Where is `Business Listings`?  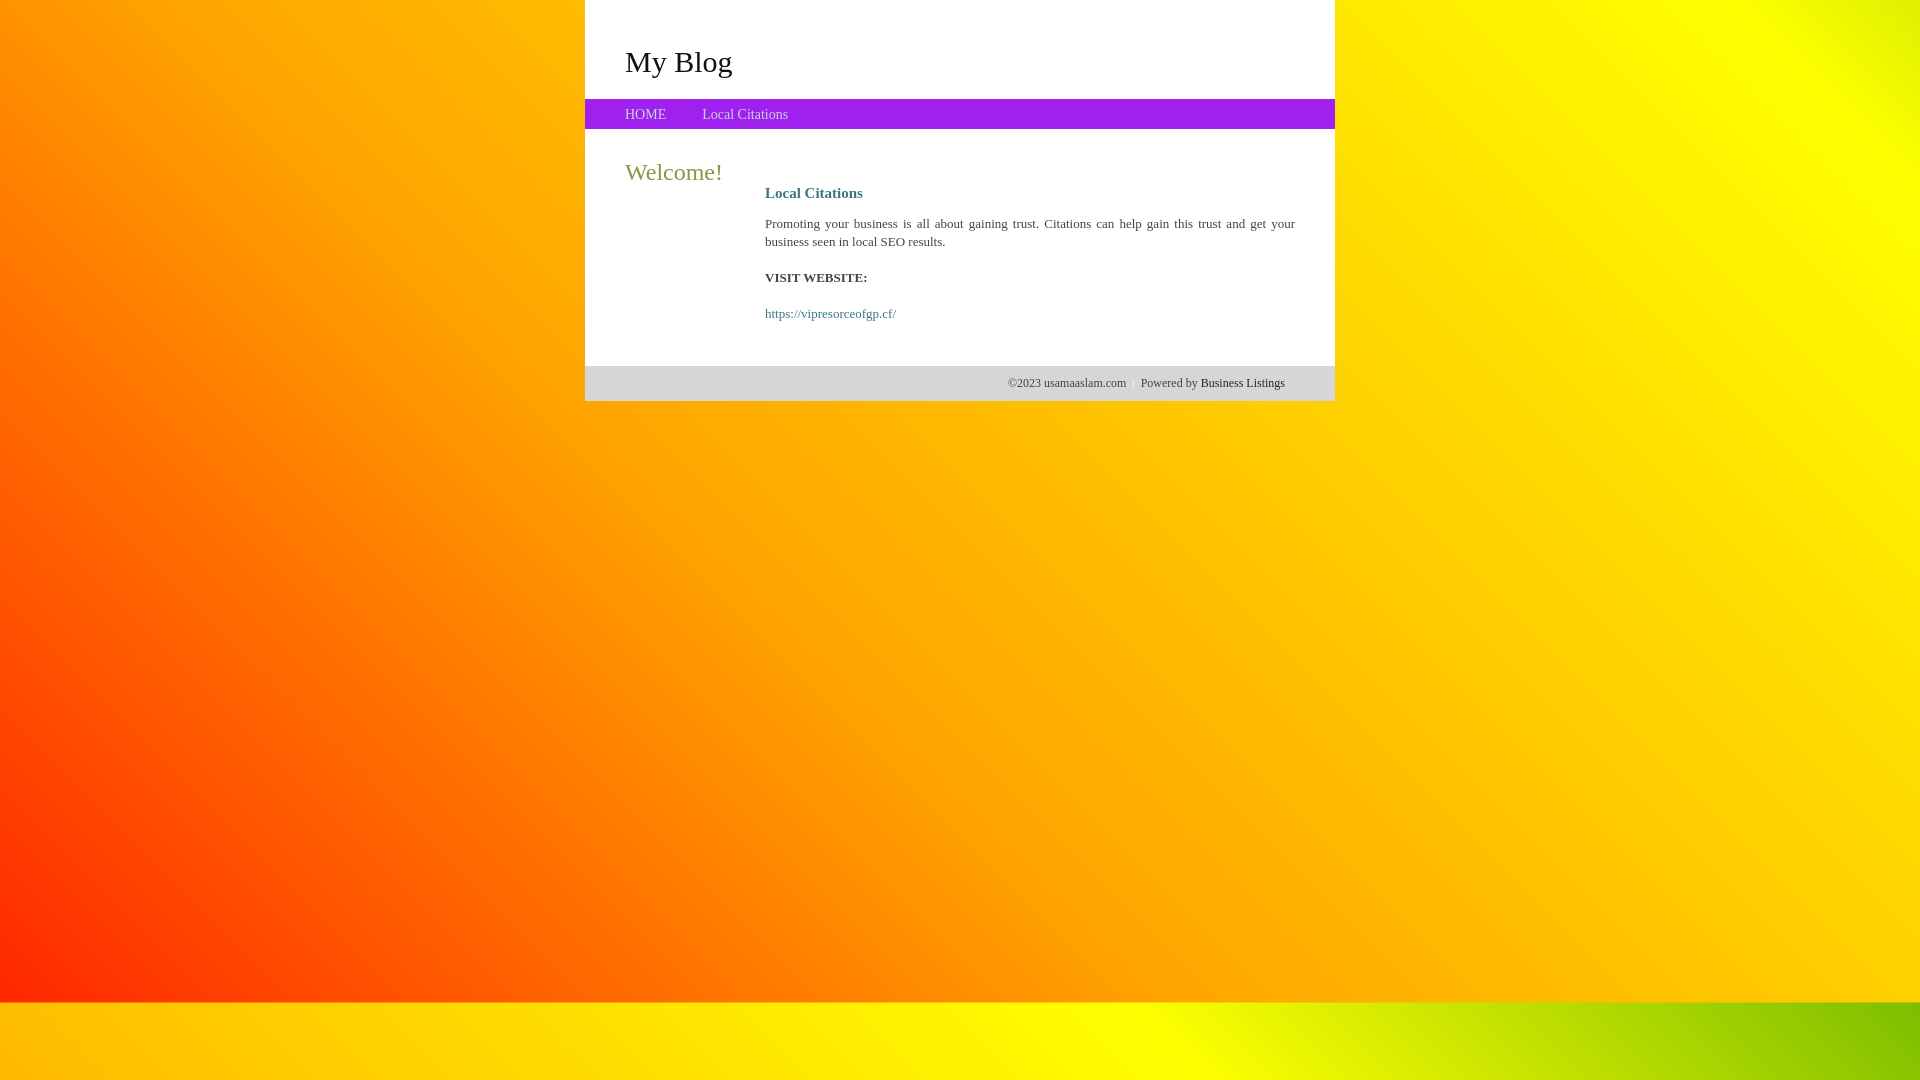 Business Listings is located at coordinates (1243, 383).